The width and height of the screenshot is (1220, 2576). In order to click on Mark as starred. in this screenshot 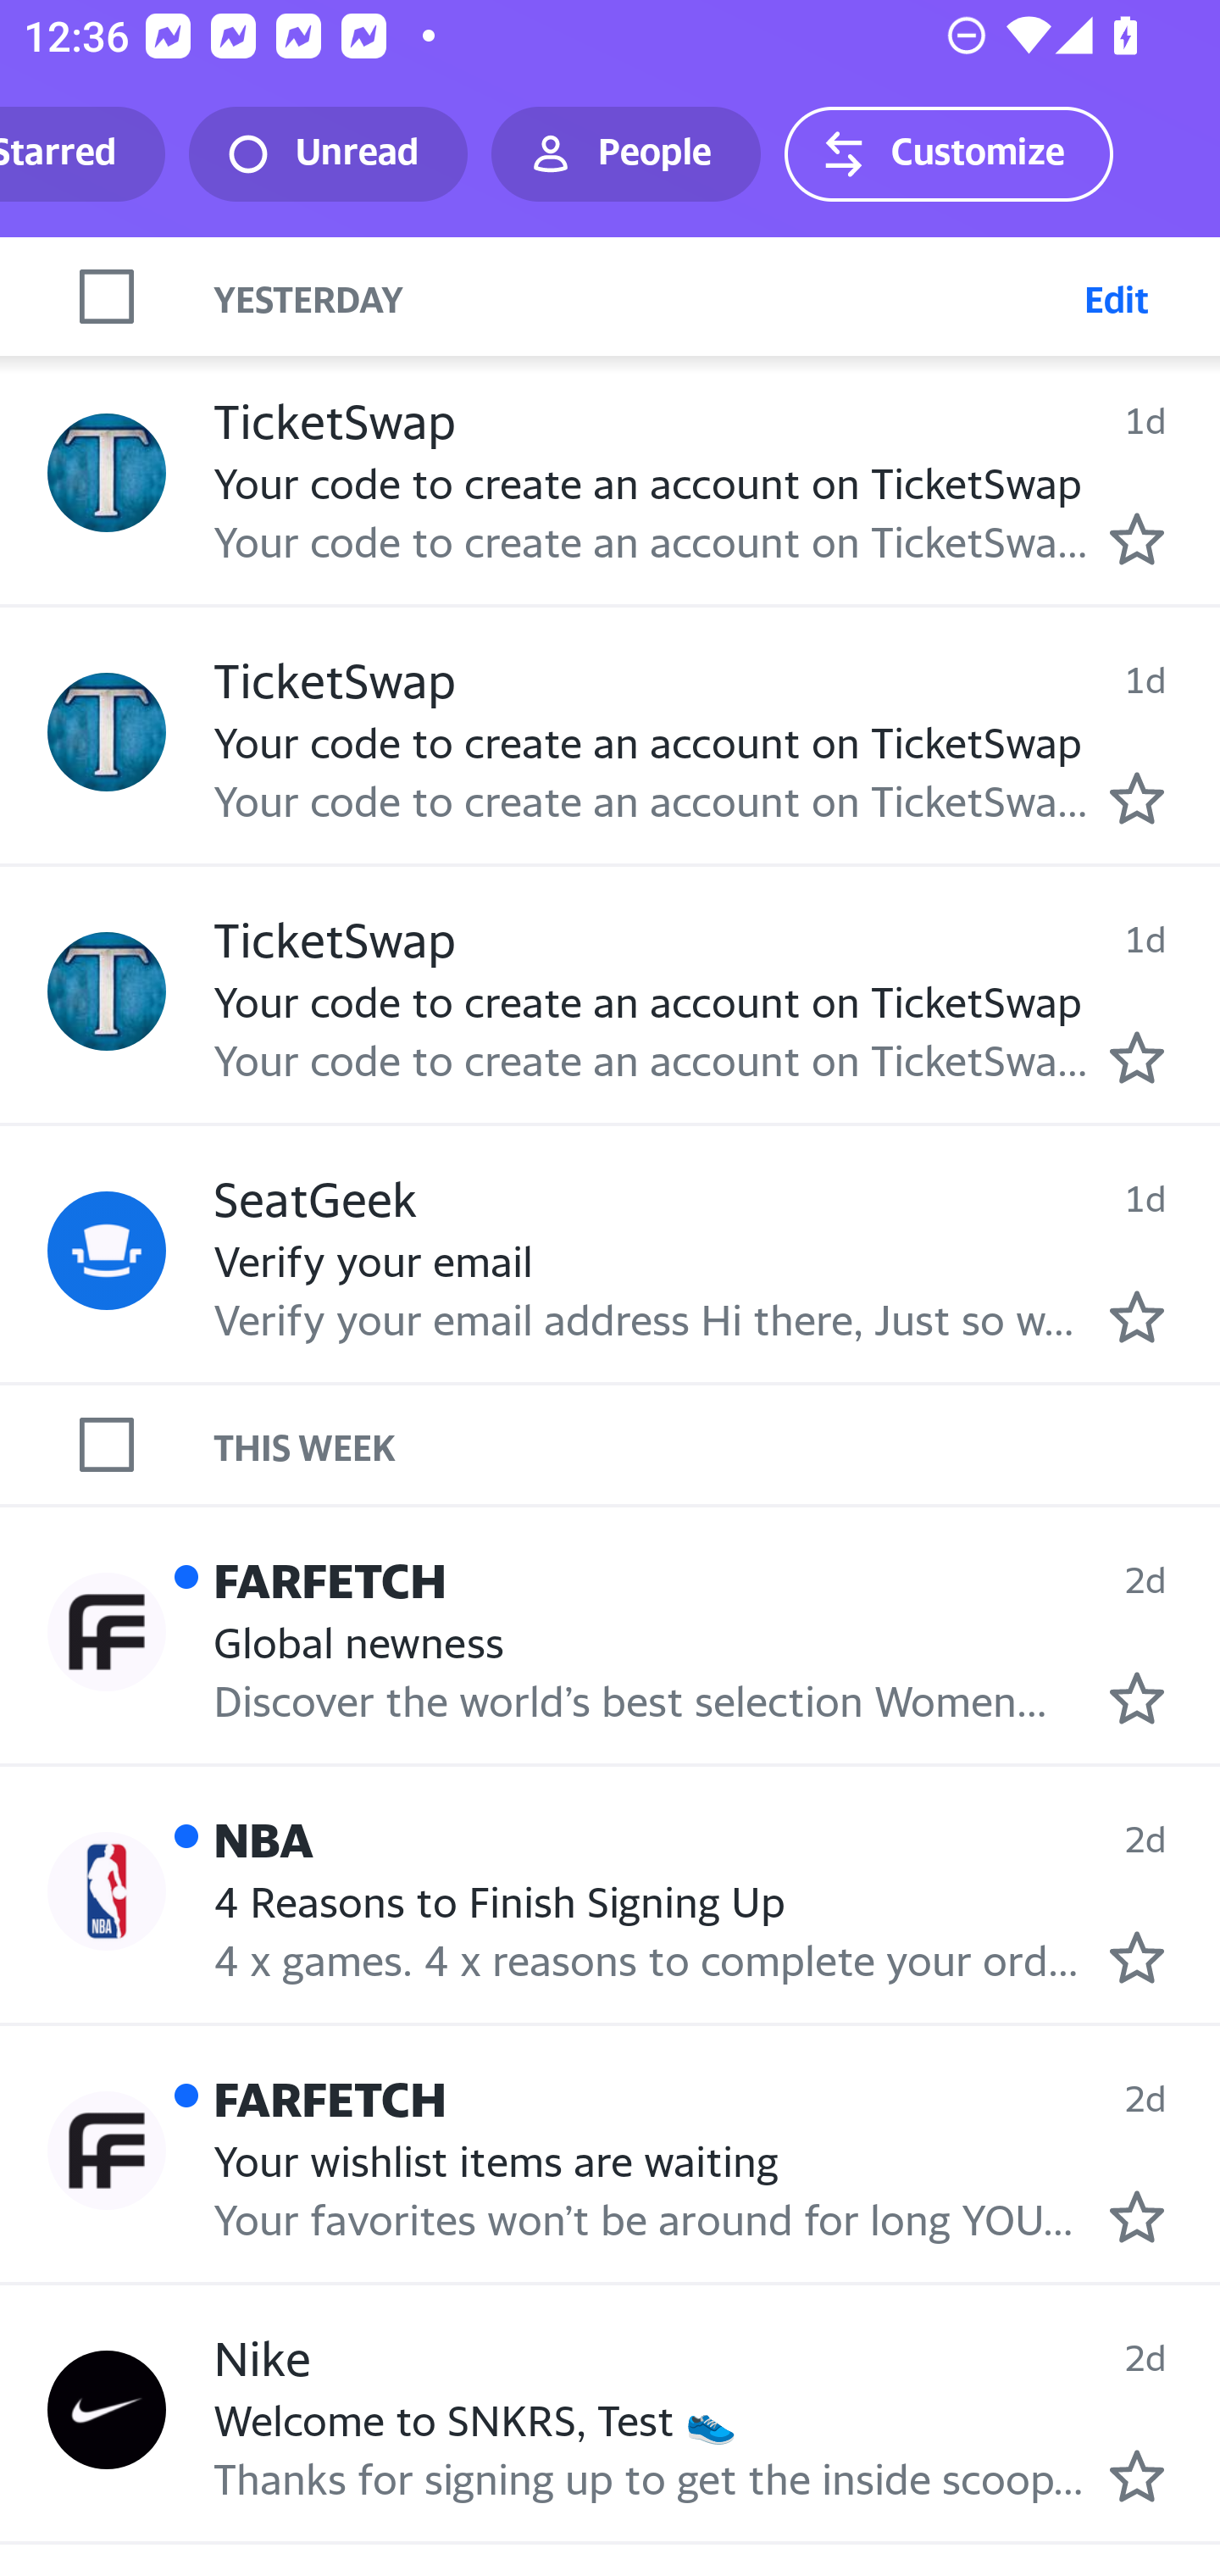, I will do `click(1137, 2476)`.